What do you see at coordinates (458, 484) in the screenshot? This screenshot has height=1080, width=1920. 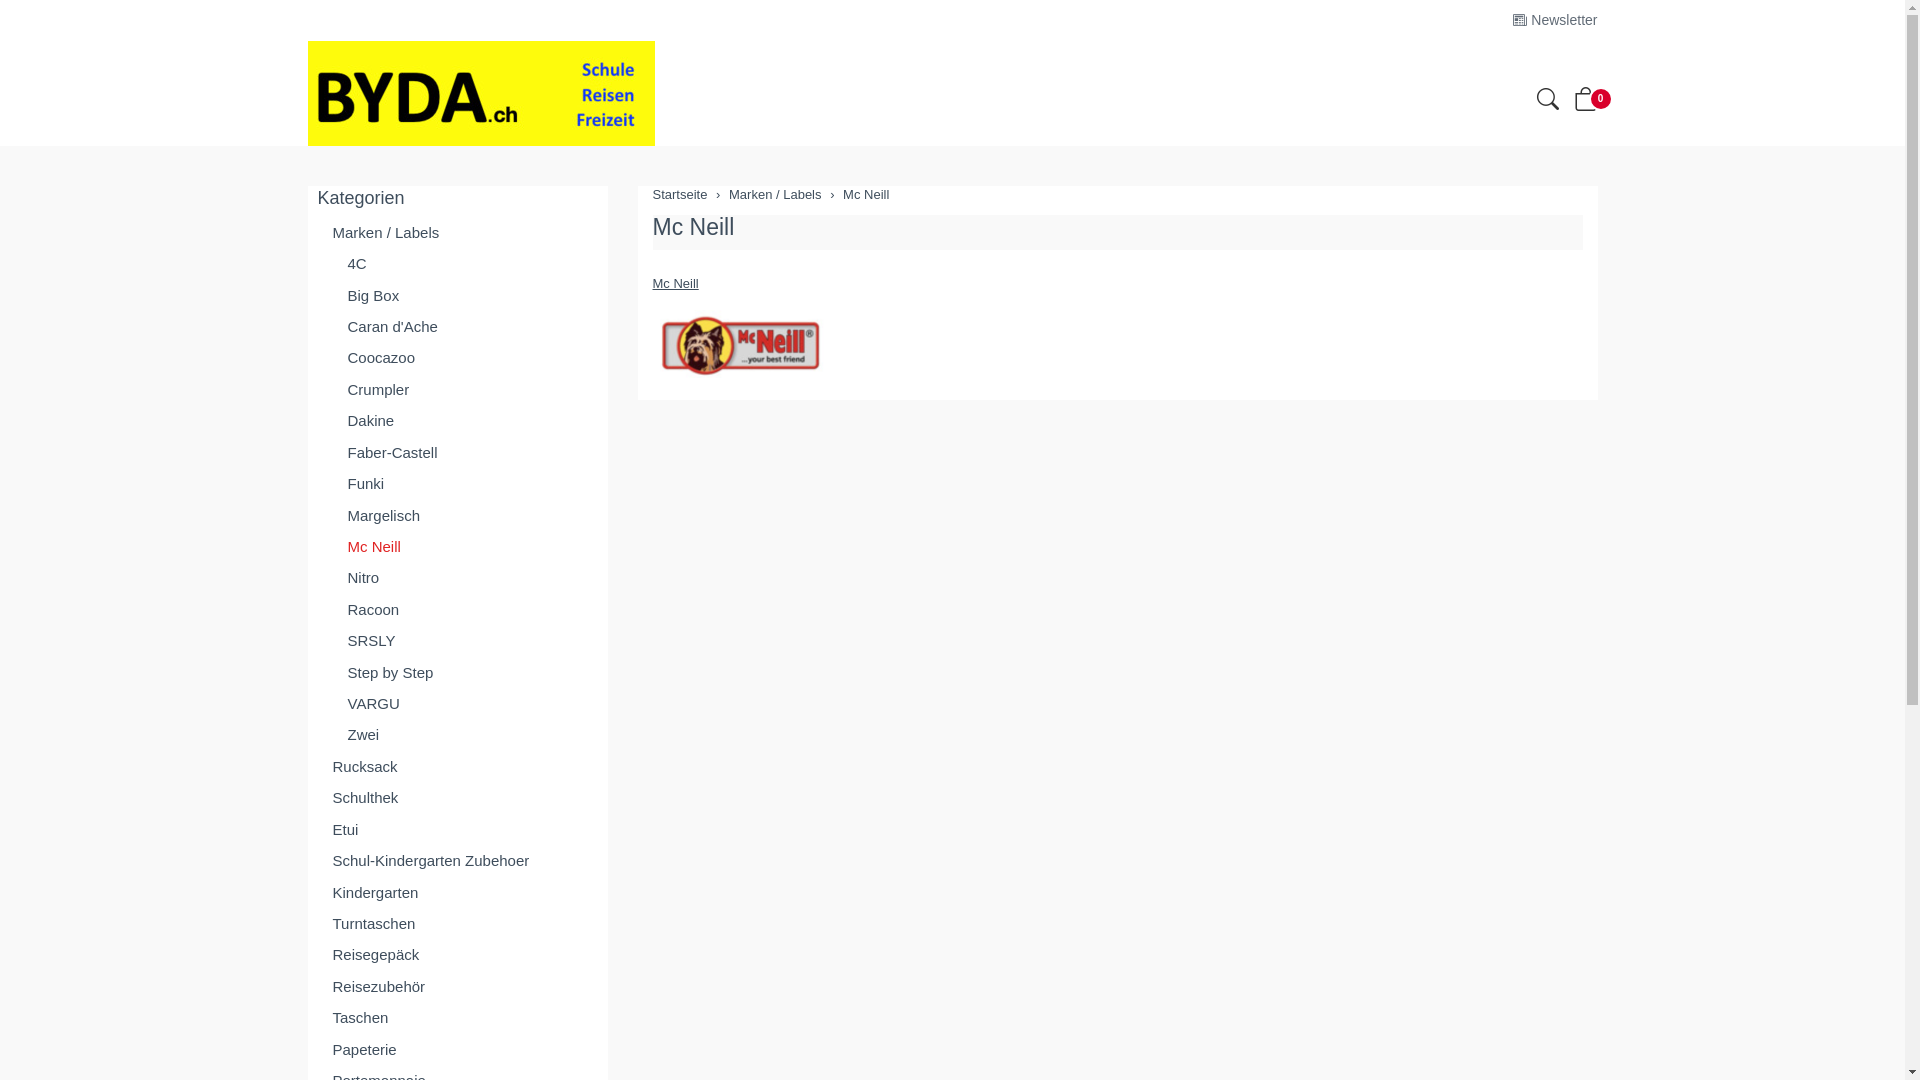 I see `Funki` at bounding box center [458, 484].